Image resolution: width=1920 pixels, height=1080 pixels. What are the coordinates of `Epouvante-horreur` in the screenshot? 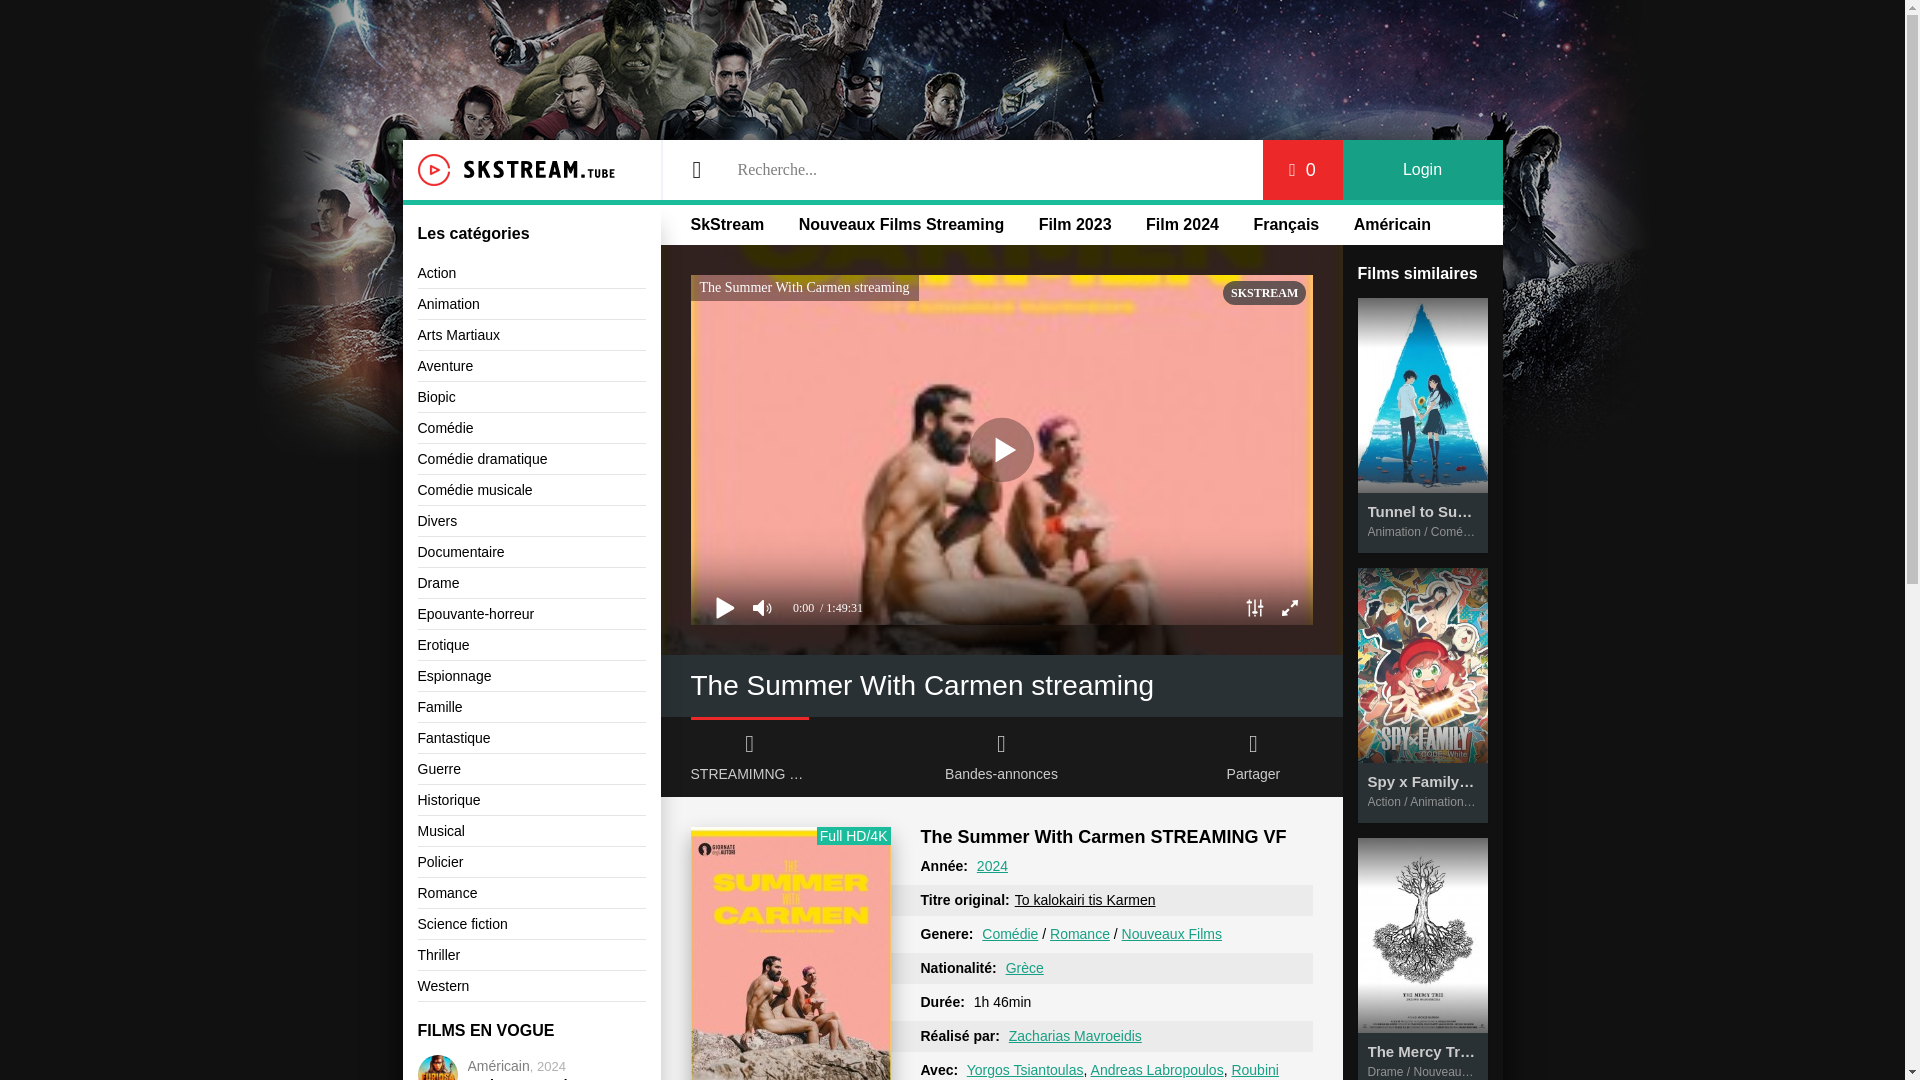 It's located at (532, 614).